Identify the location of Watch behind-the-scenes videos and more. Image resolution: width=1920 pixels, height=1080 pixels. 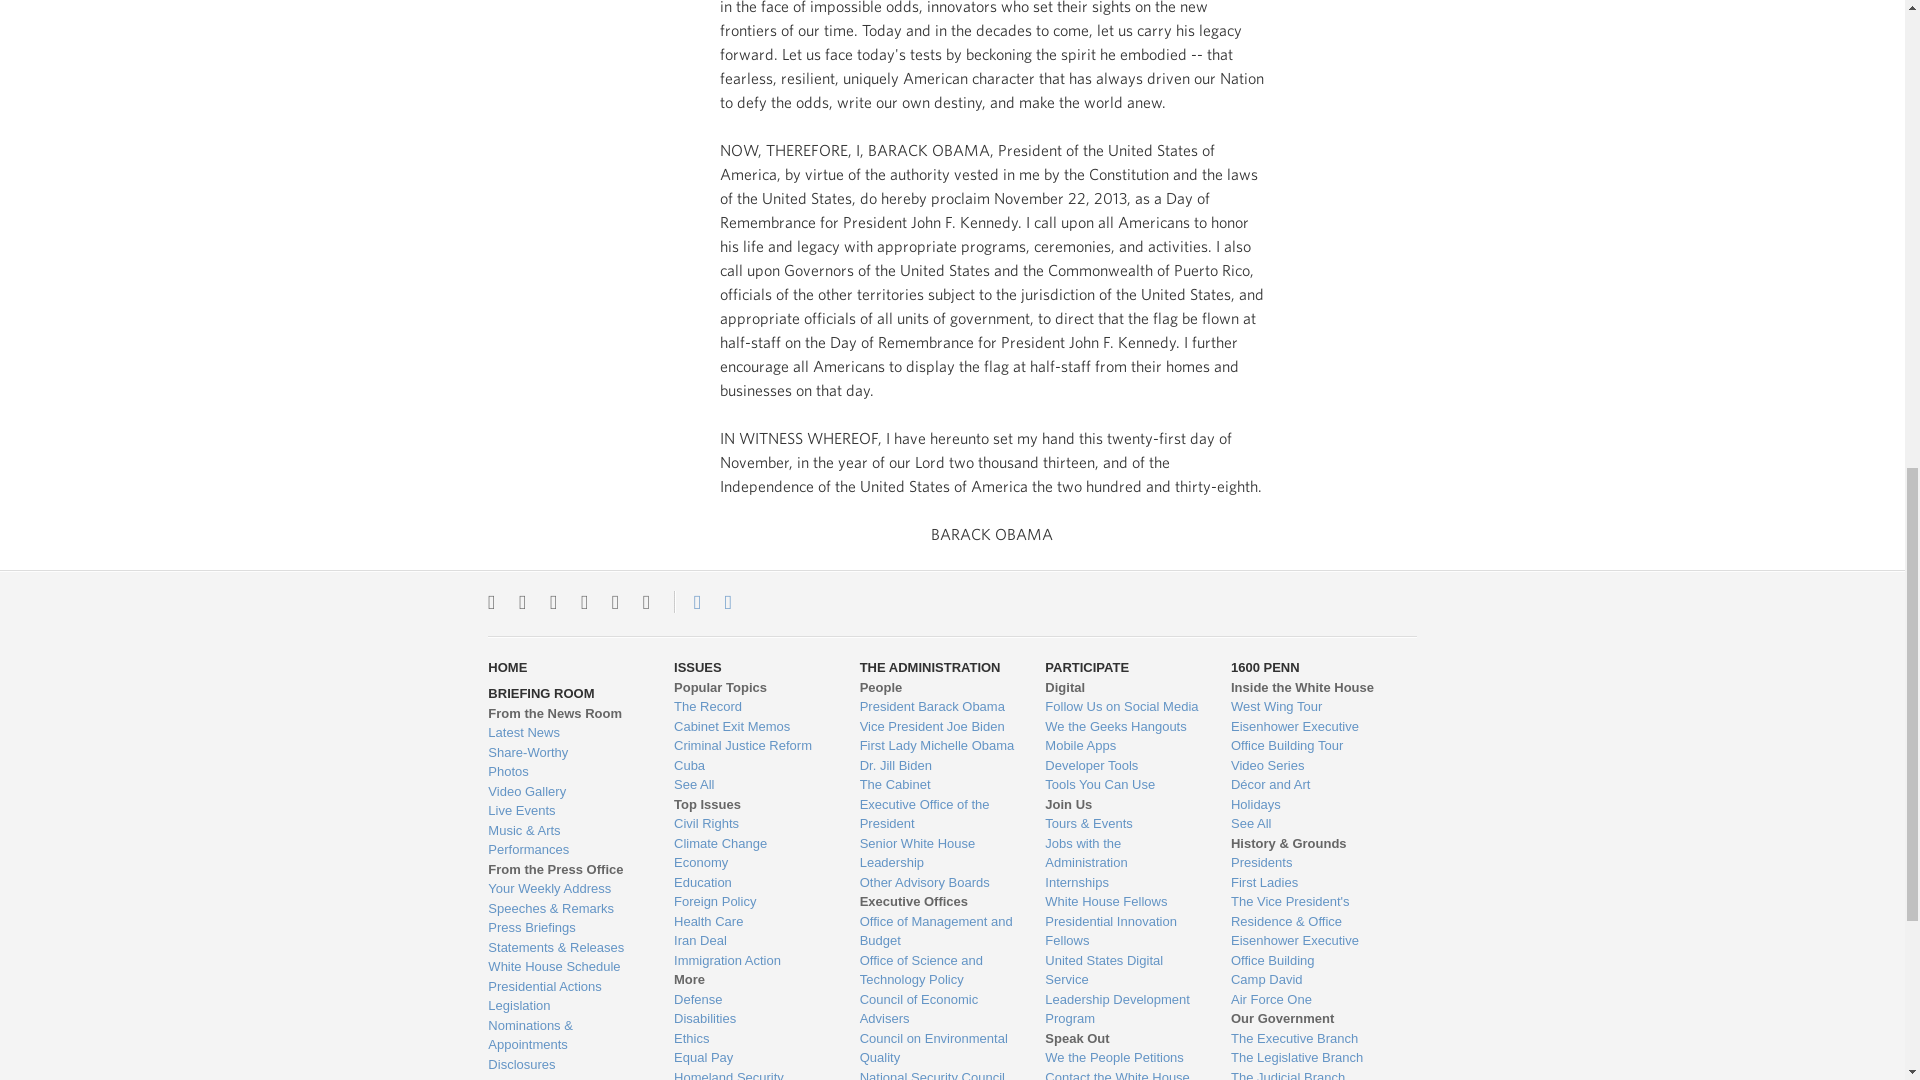
(565, 792).